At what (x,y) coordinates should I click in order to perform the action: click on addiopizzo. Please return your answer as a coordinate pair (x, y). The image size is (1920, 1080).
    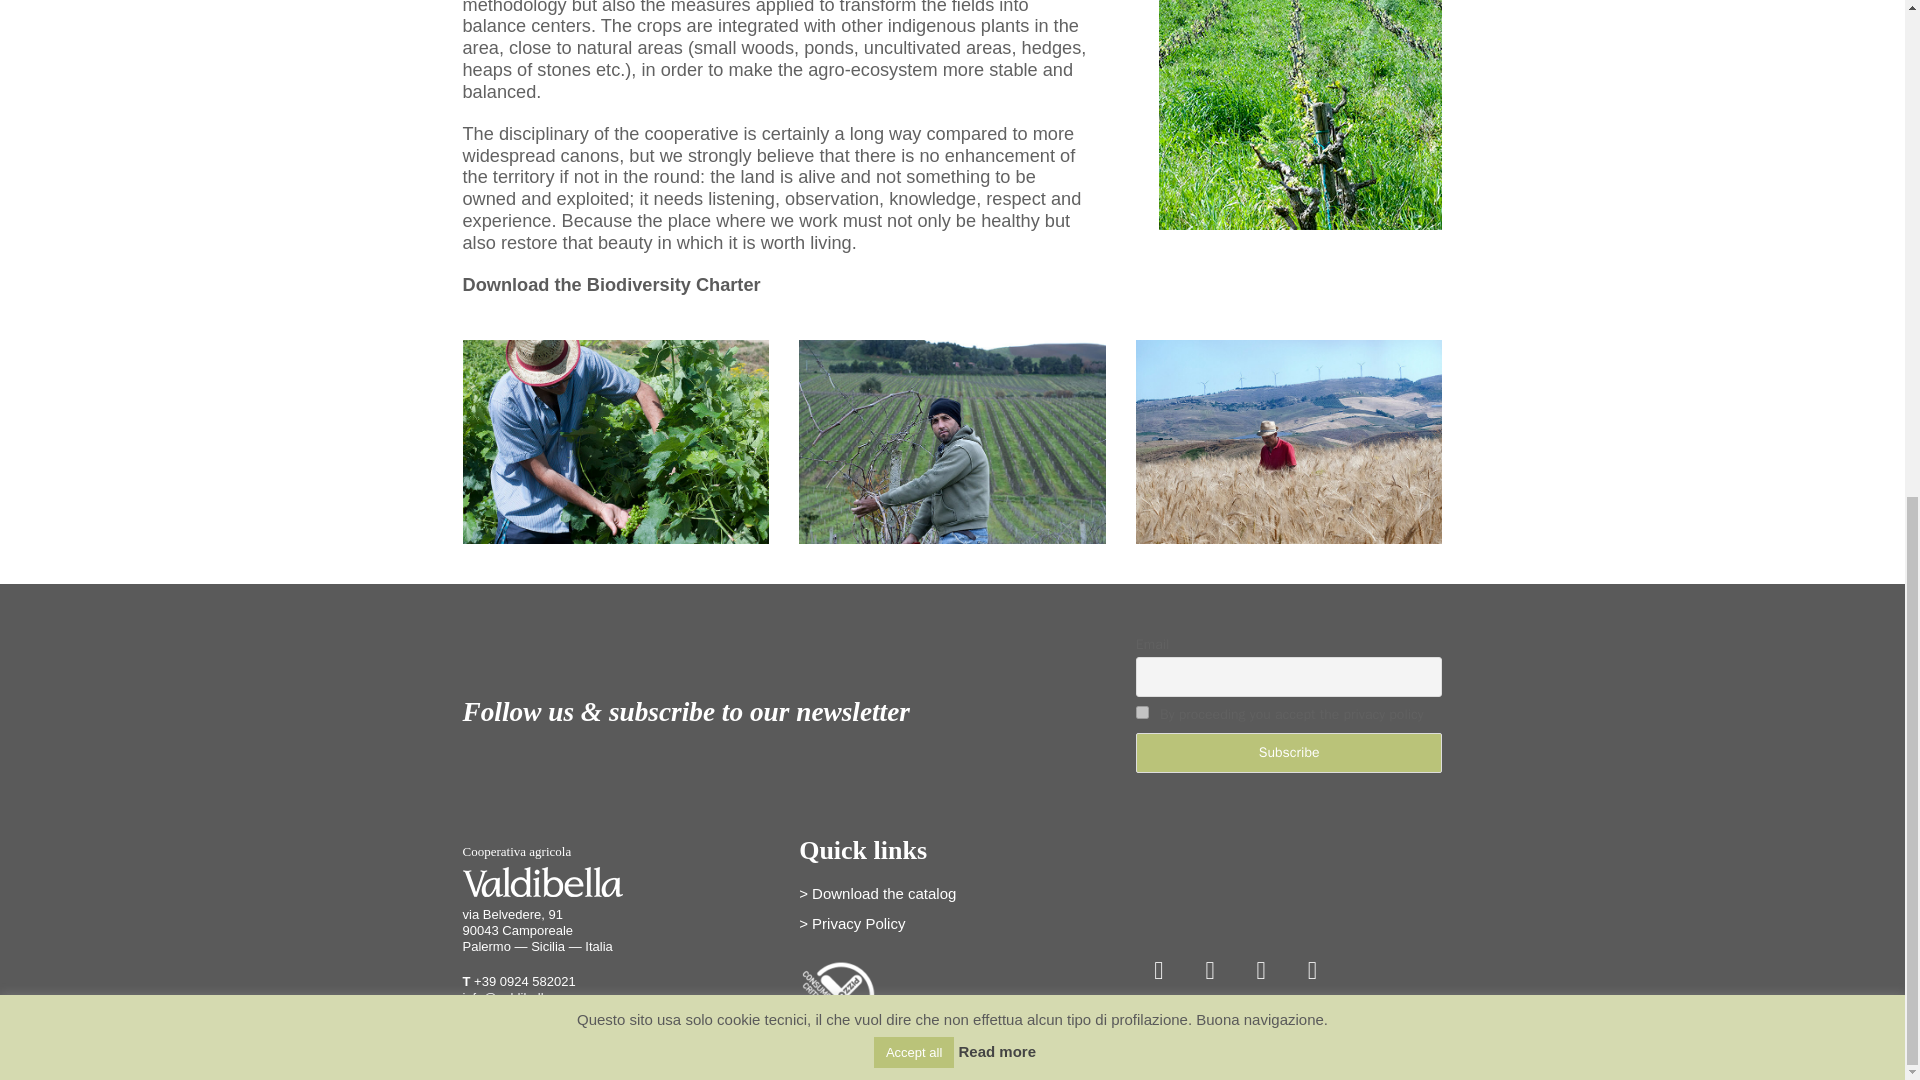
    Looking at the image, I should click on (838, 1001).